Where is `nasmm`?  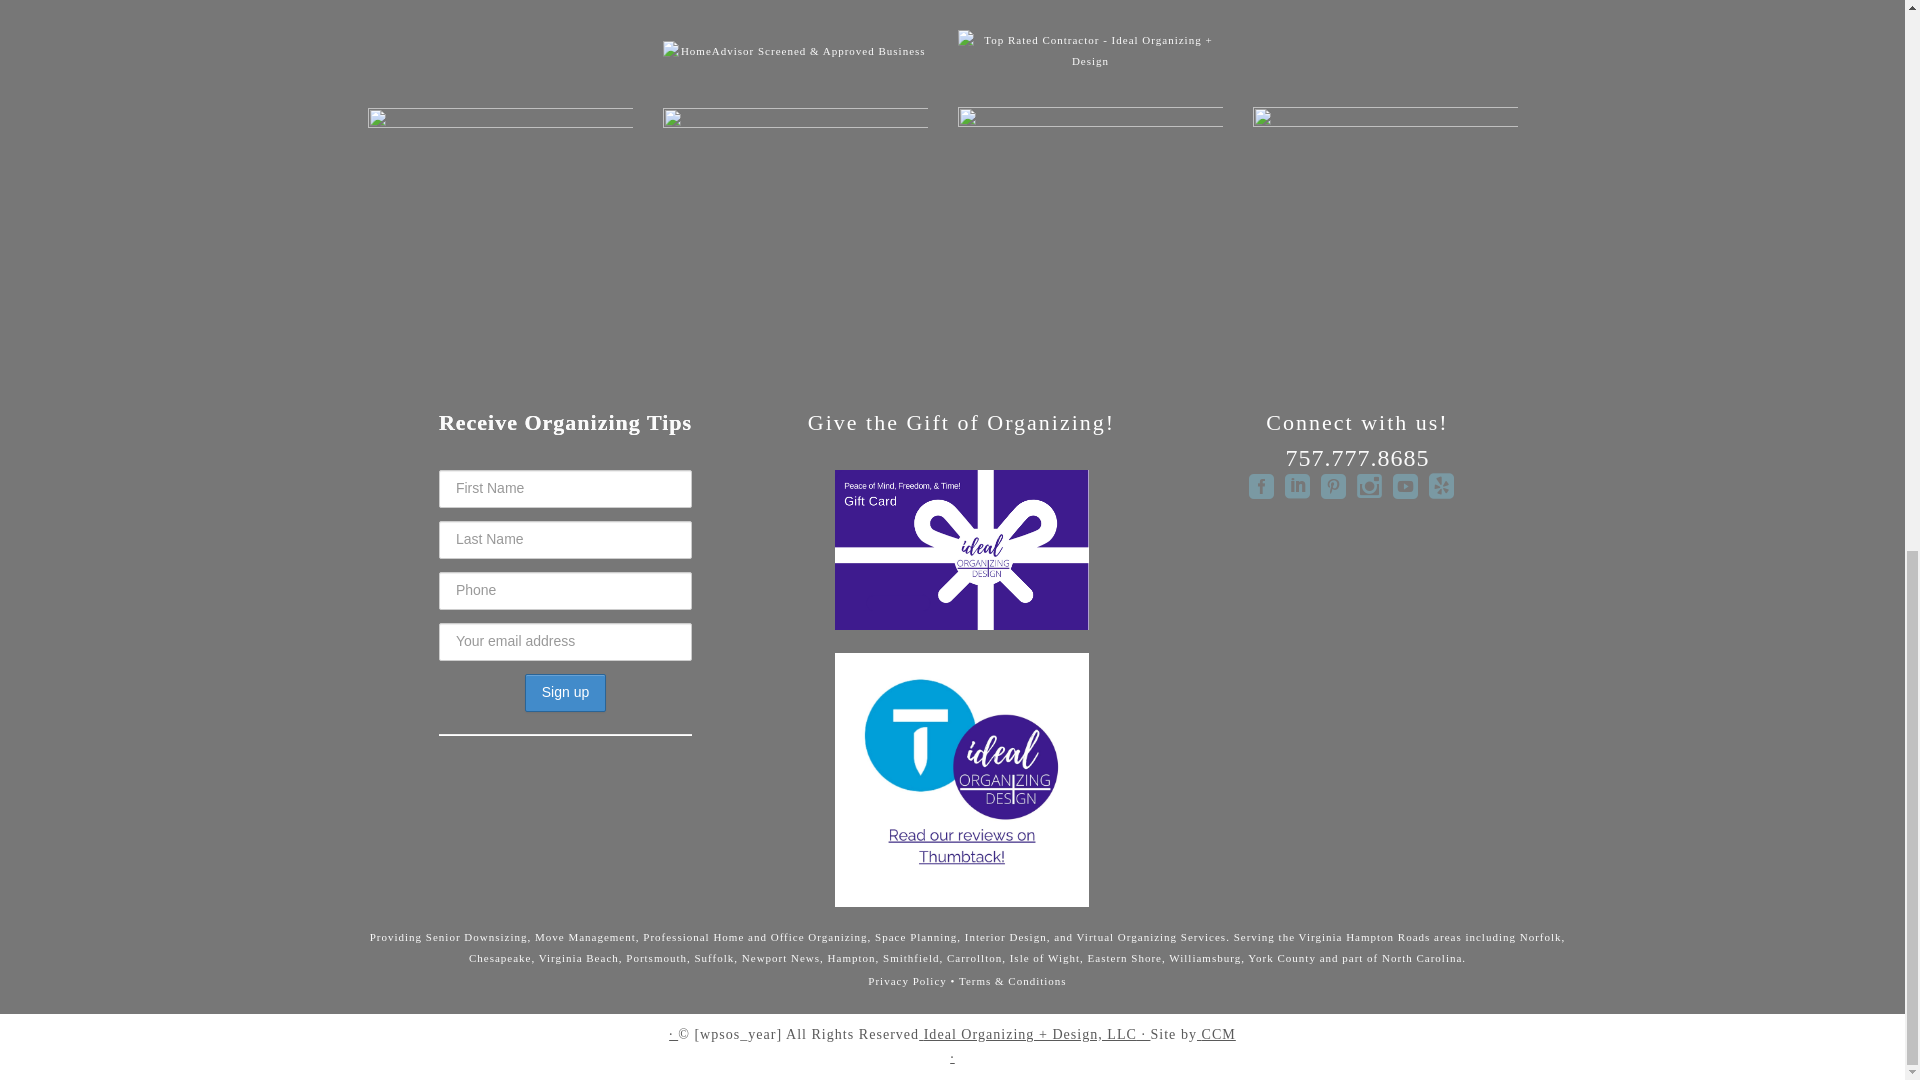 nasmm is located at coordinates (794, 224).